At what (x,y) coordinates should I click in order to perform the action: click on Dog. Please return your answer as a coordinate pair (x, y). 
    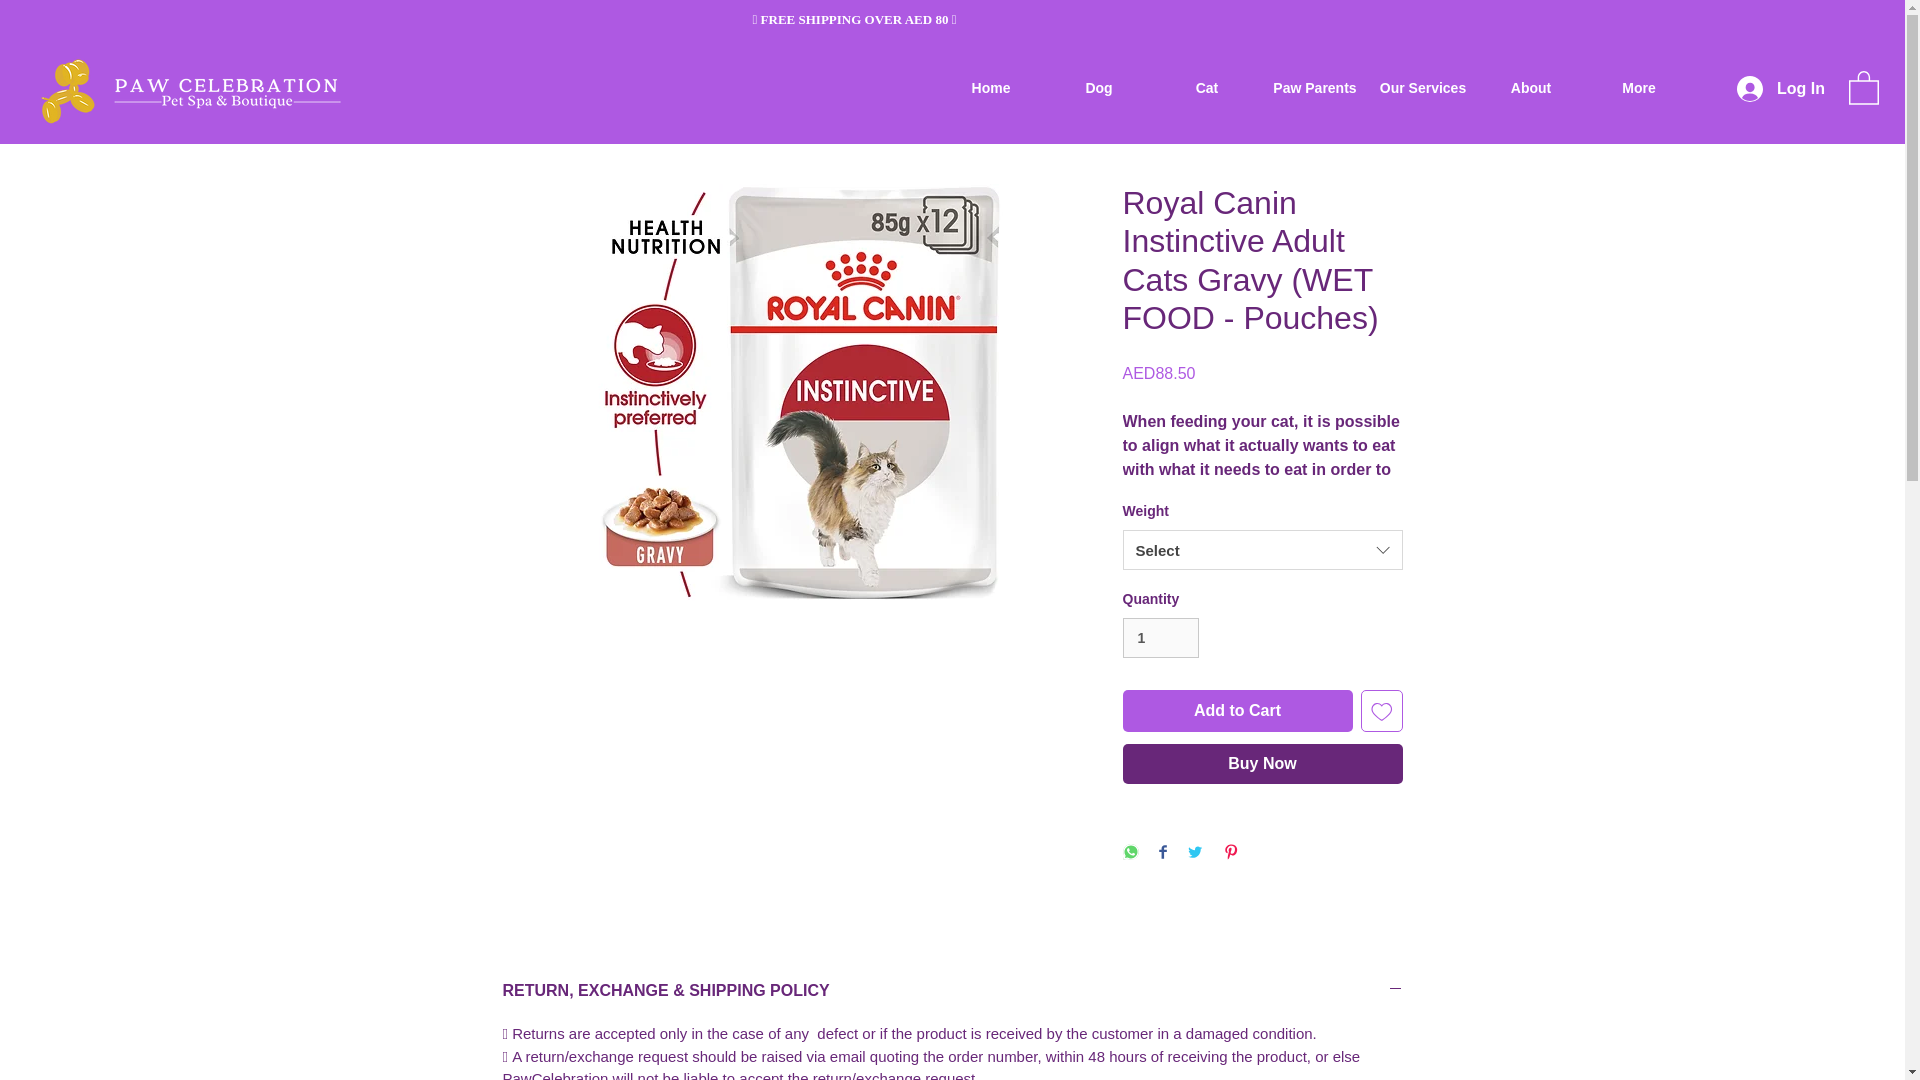
    Looking at the image, I should click on (1099, 88).